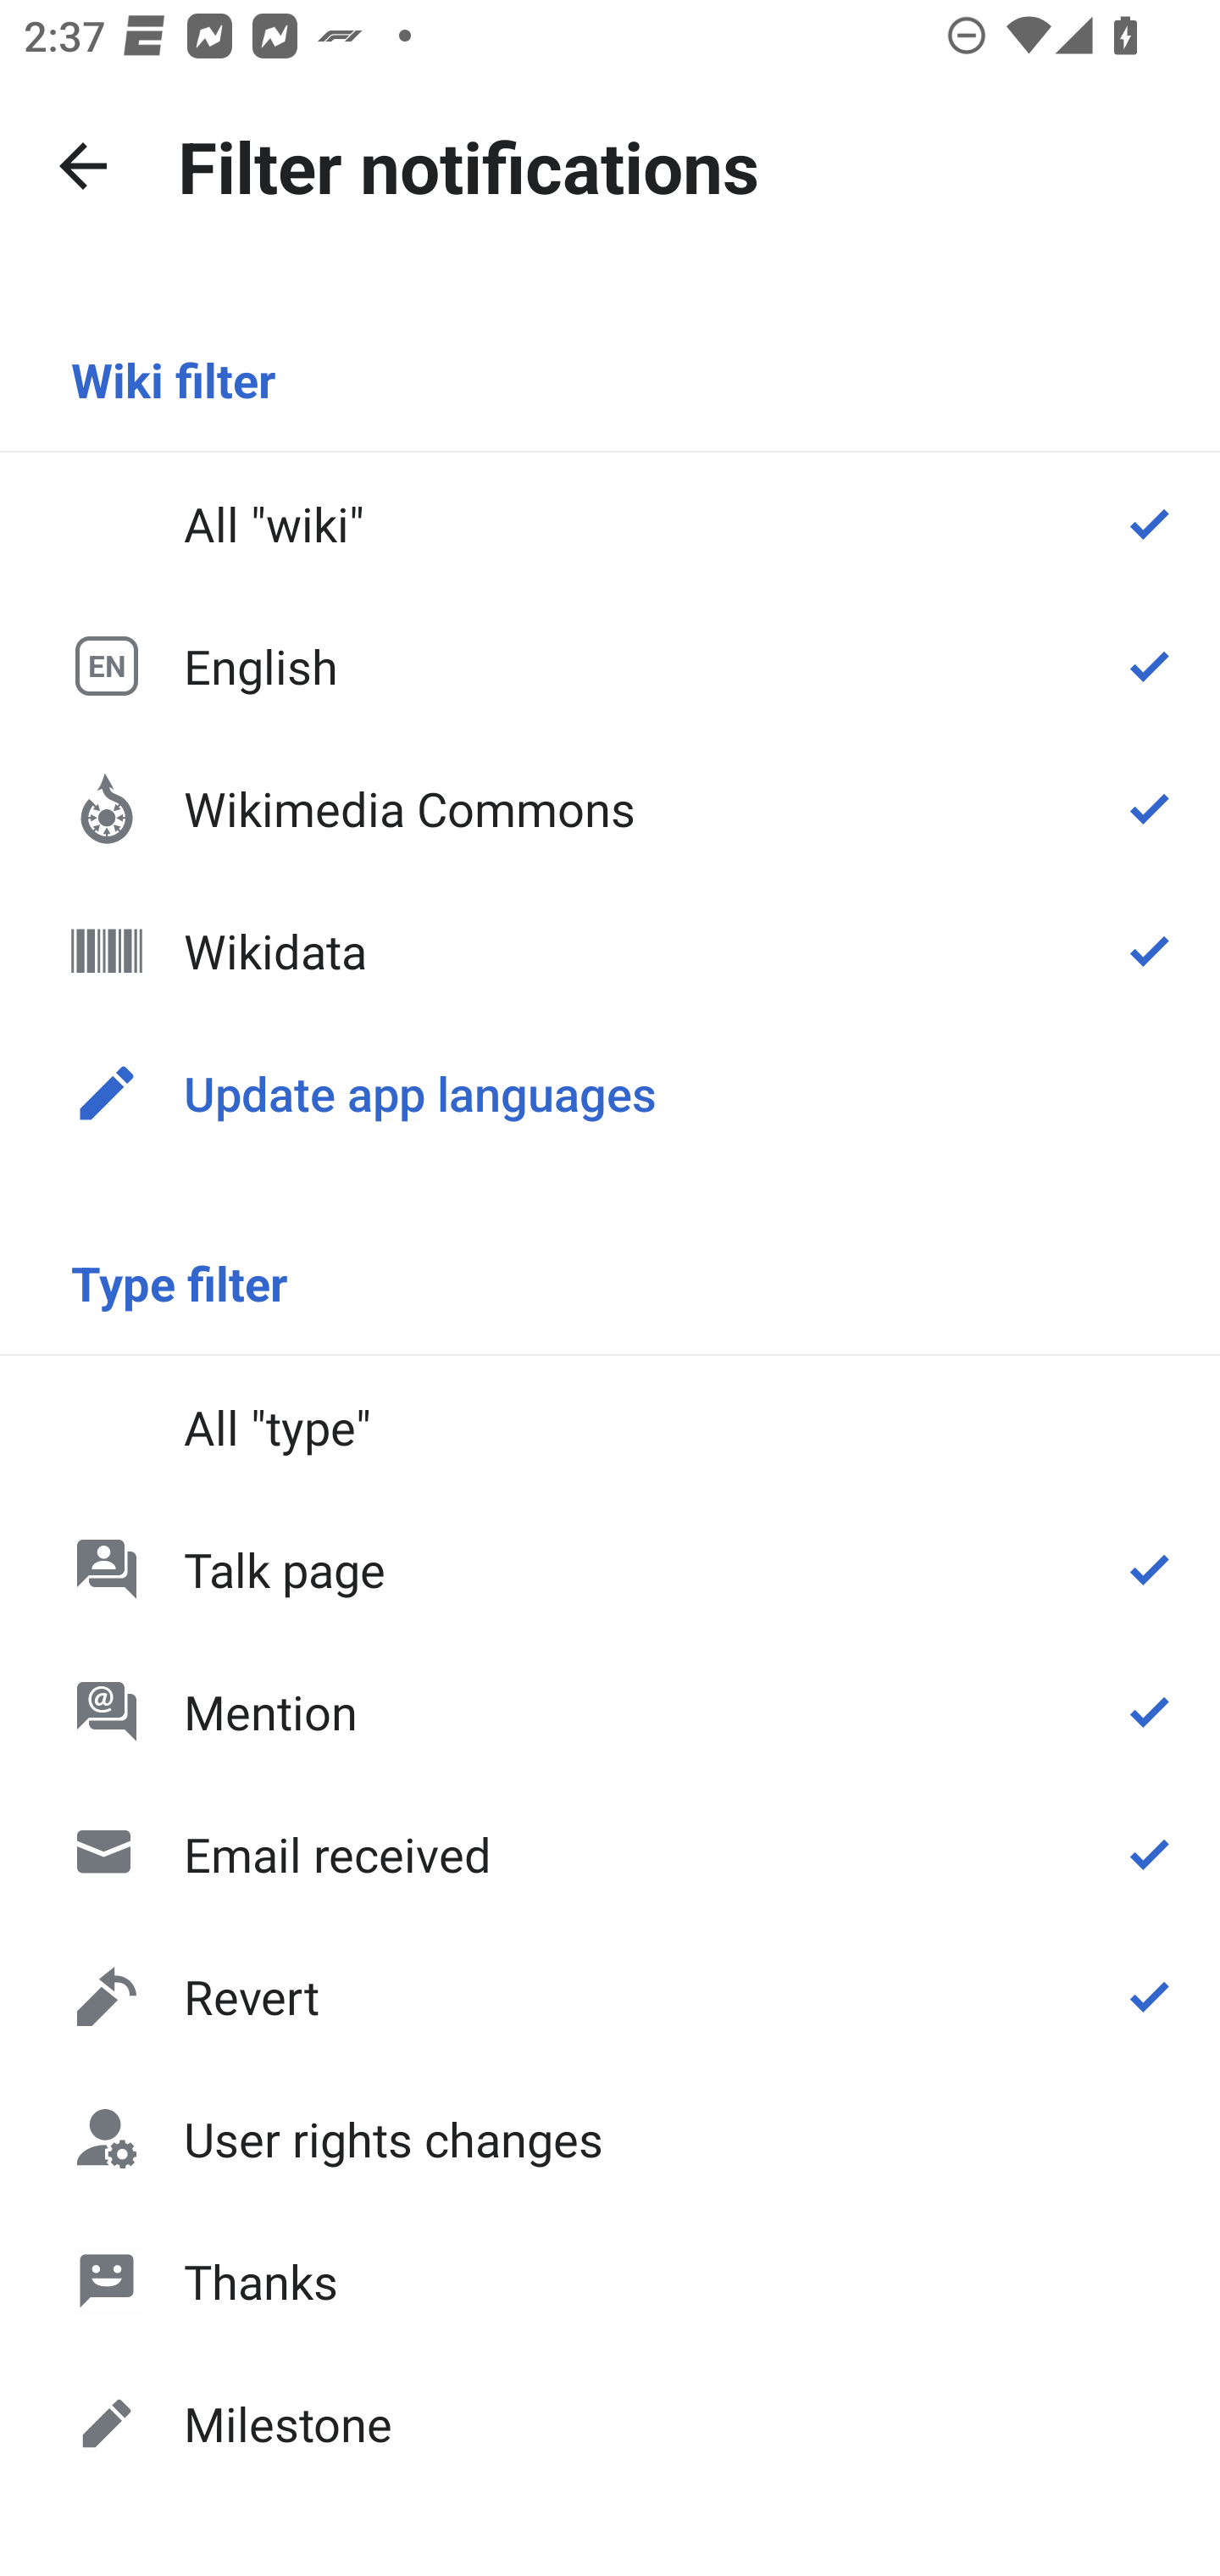  I want to click on Wikimedia Commons, so click(610, 807).